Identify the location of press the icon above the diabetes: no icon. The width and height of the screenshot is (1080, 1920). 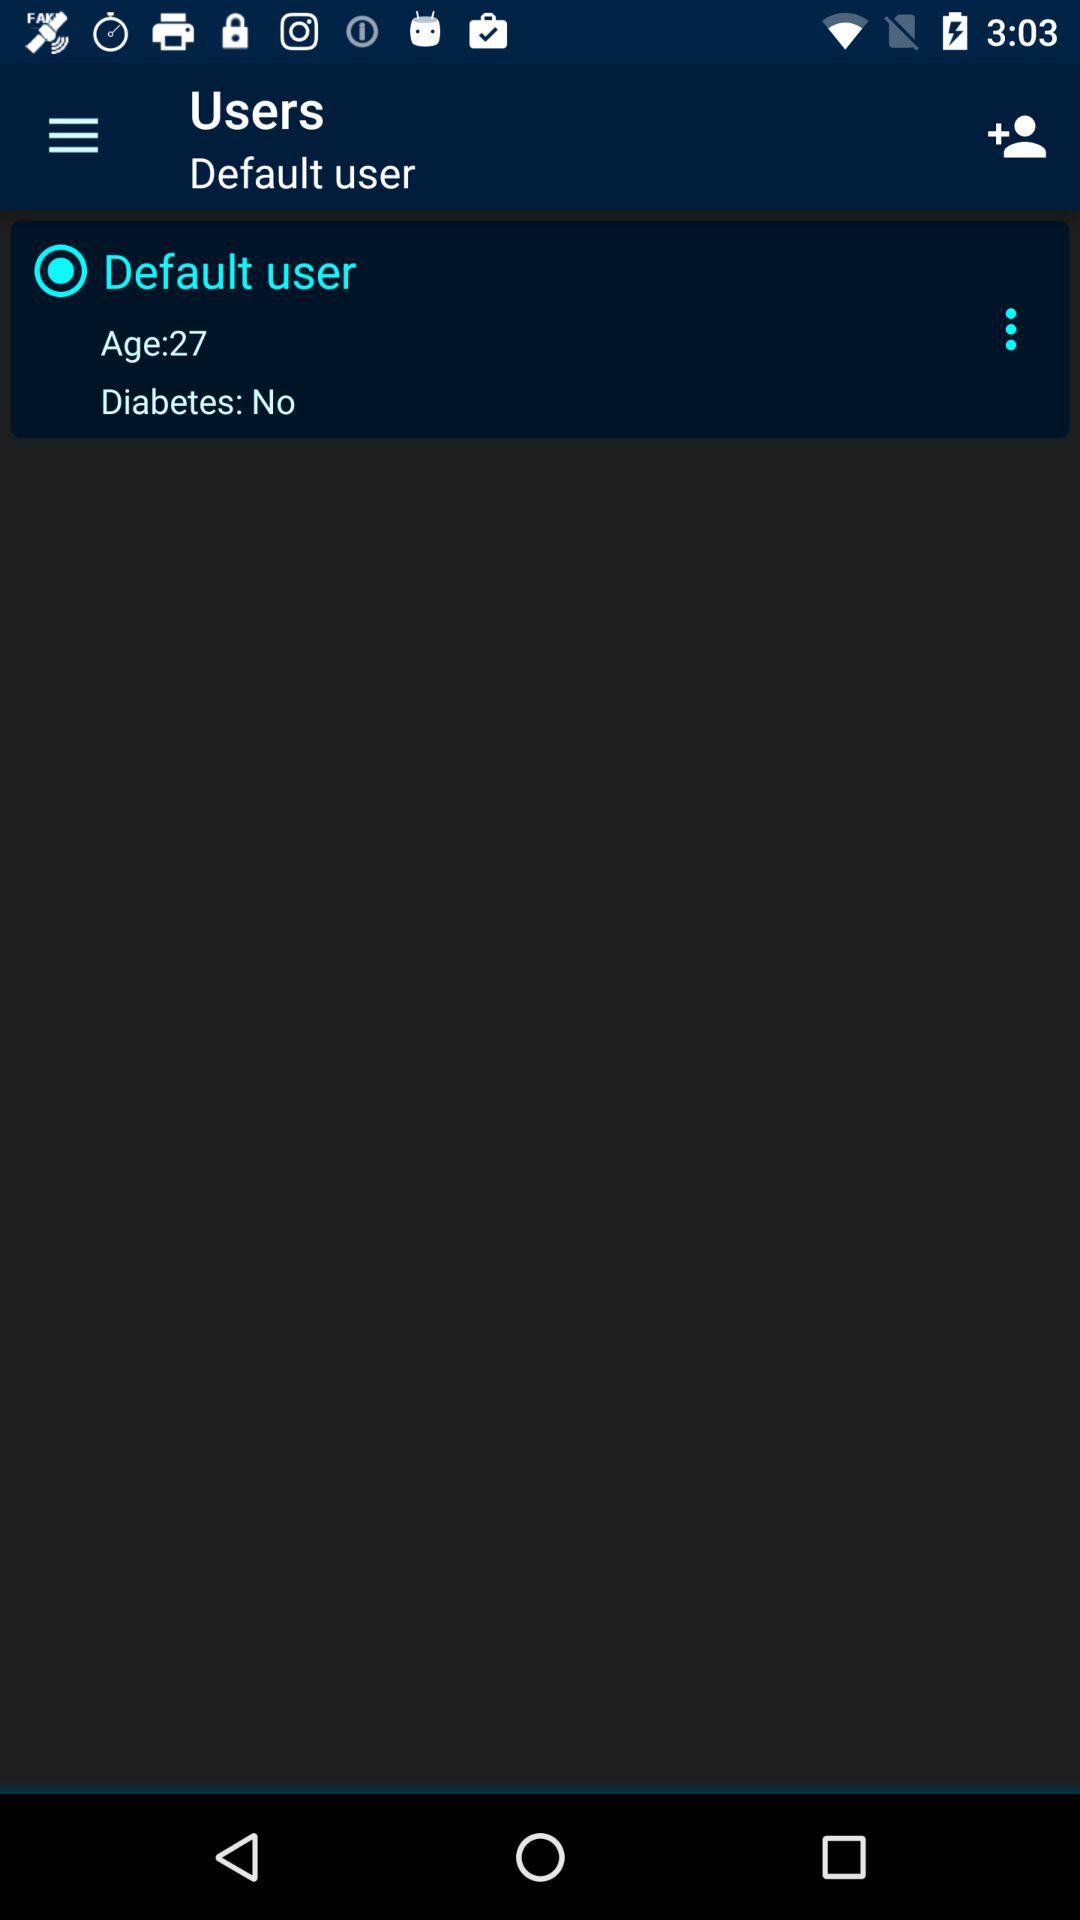
(116, 342).